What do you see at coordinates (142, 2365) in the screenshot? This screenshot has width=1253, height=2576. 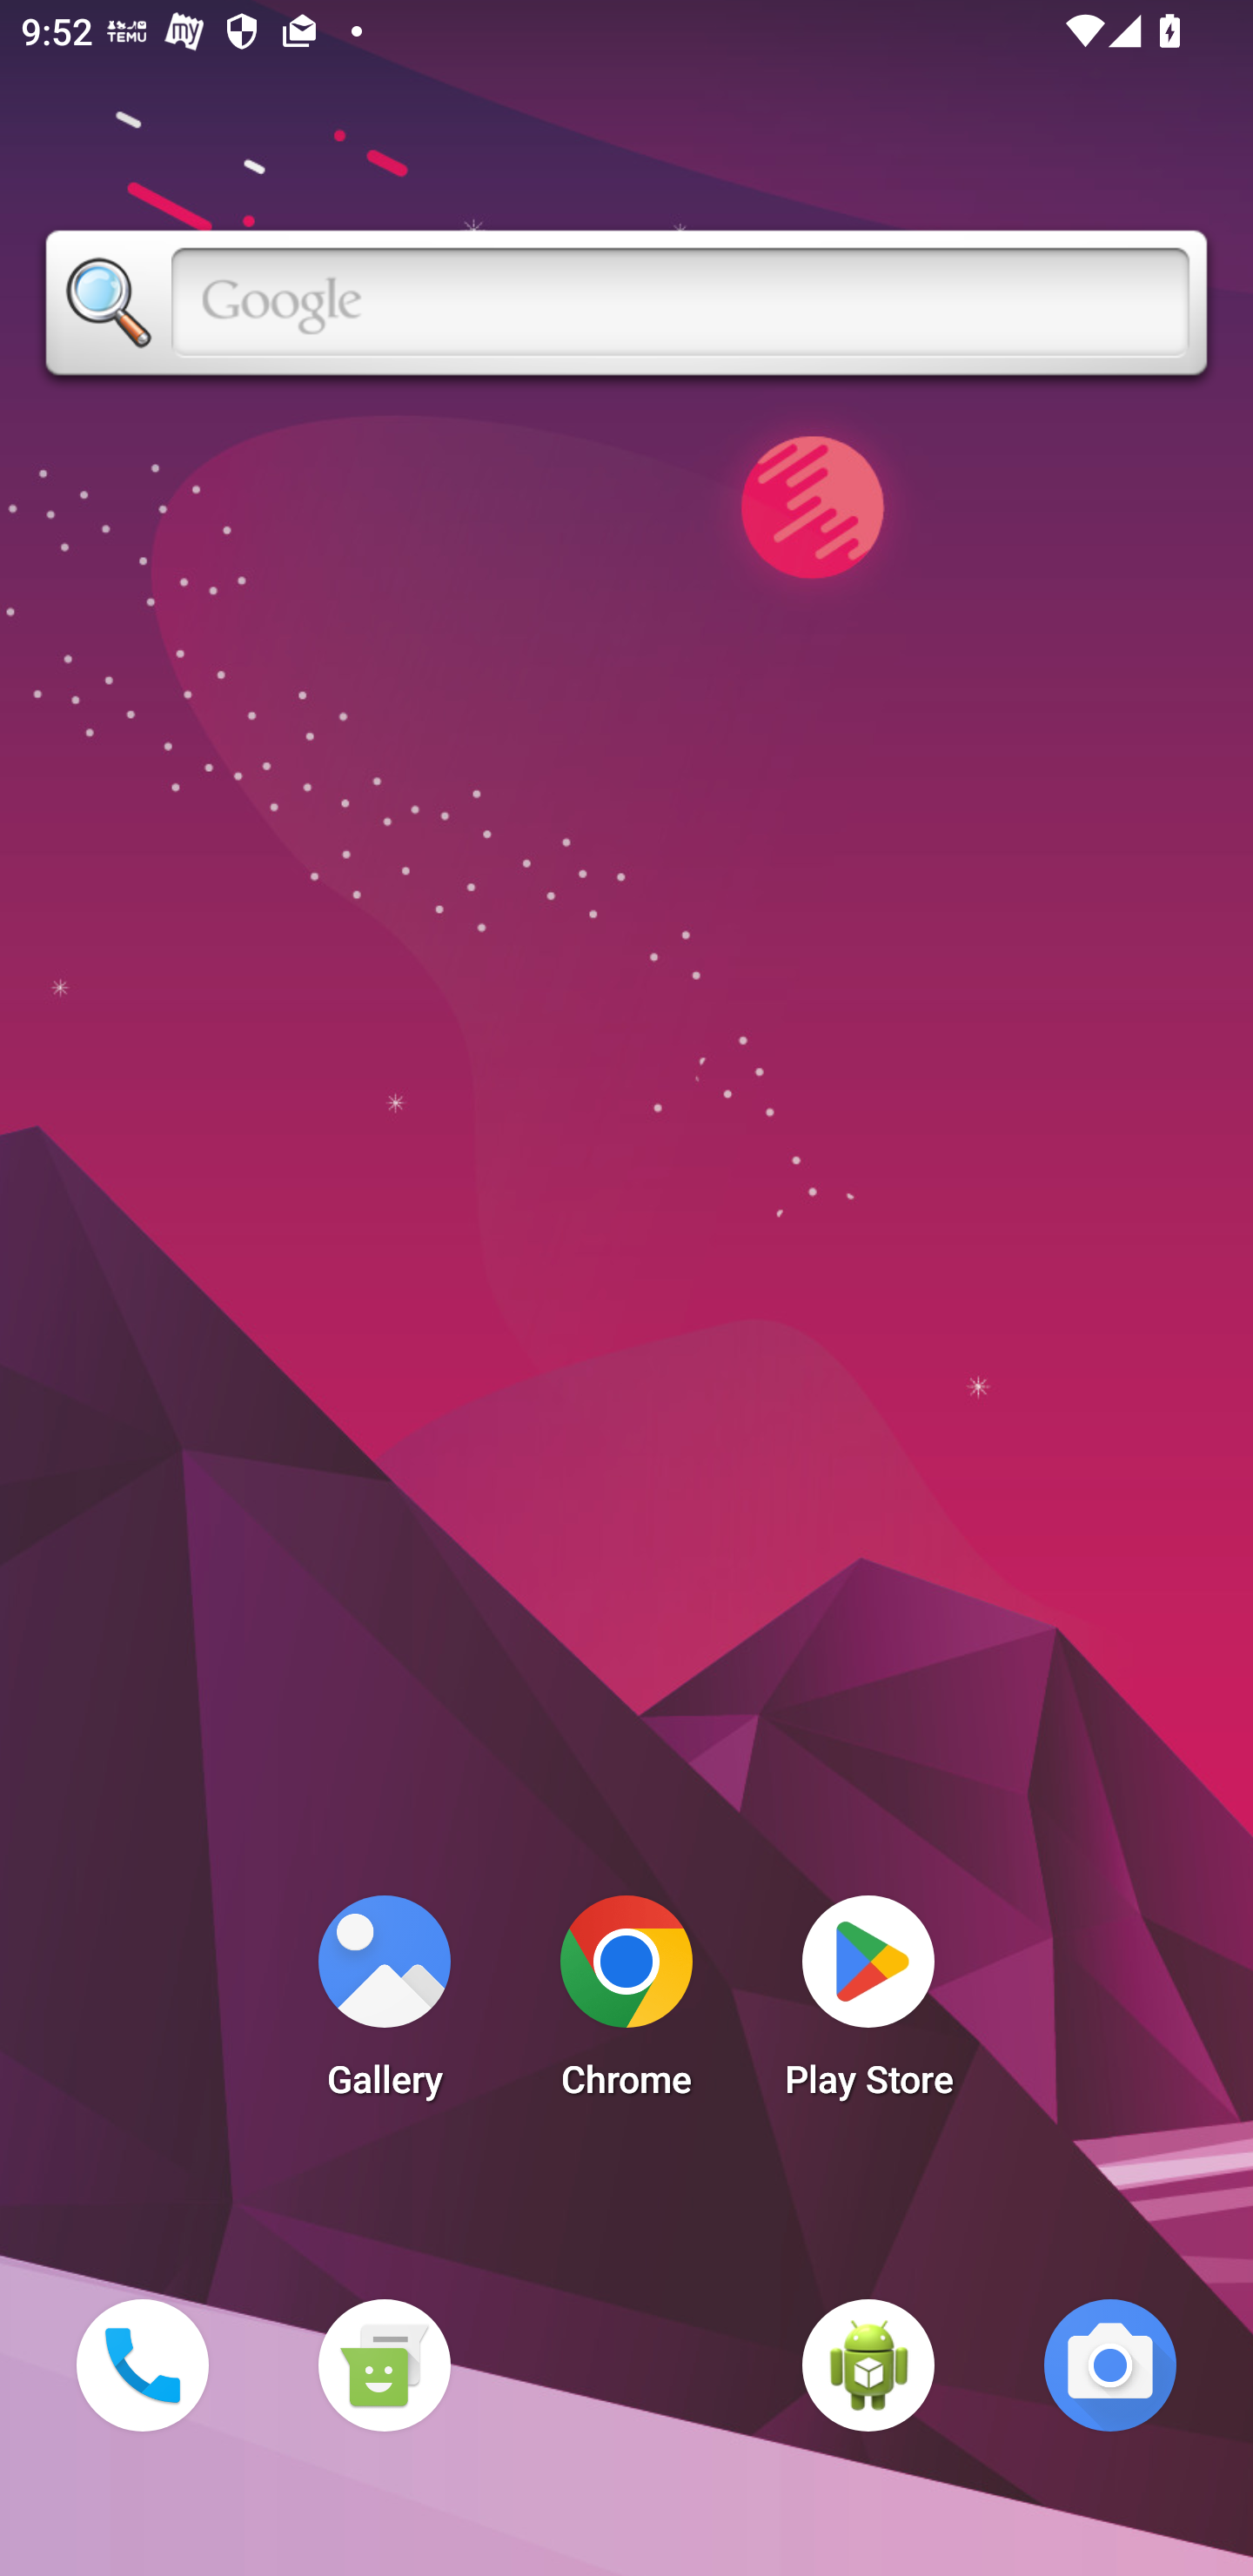 I see `Phone` at bounding box center [142, 2365].